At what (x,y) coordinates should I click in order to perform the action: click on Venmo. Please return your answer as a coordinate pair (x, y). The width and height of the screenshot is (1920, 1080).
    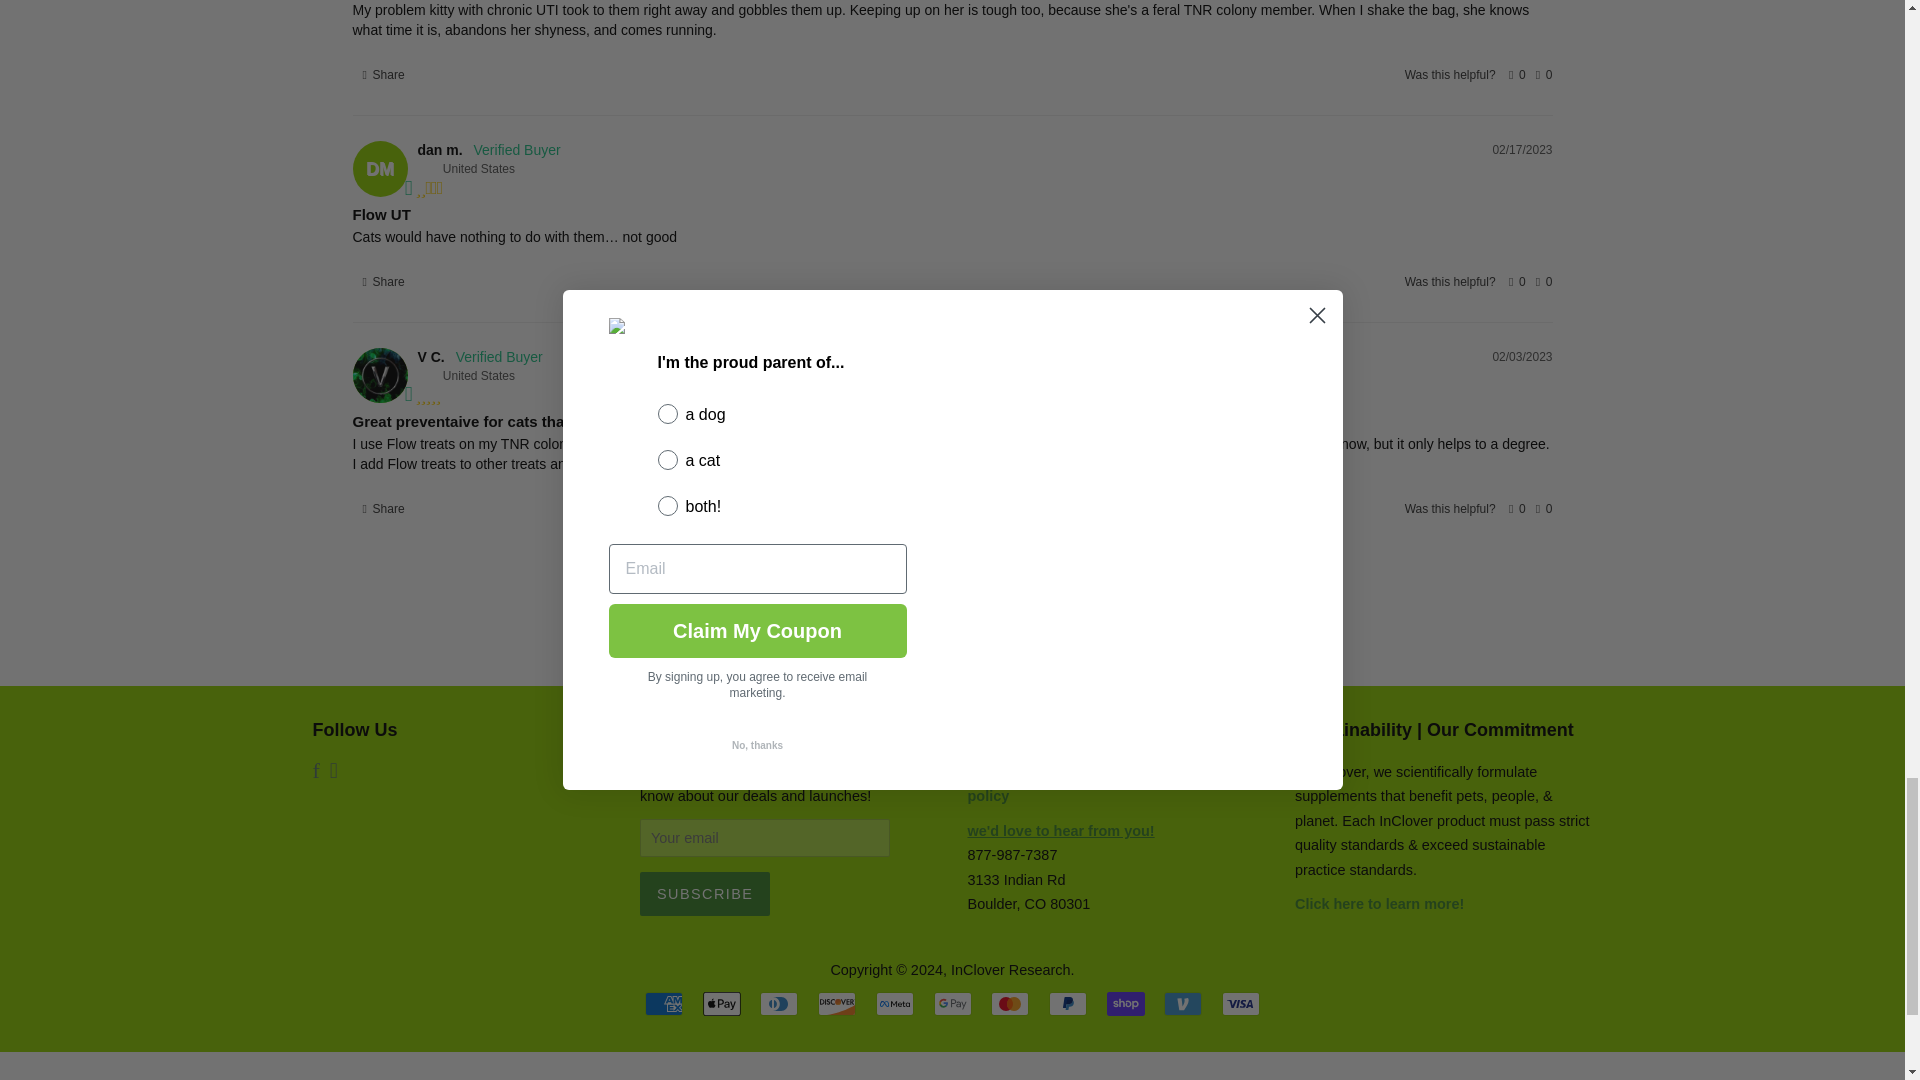
    Looking at the image, I should click on (1182, 1004).